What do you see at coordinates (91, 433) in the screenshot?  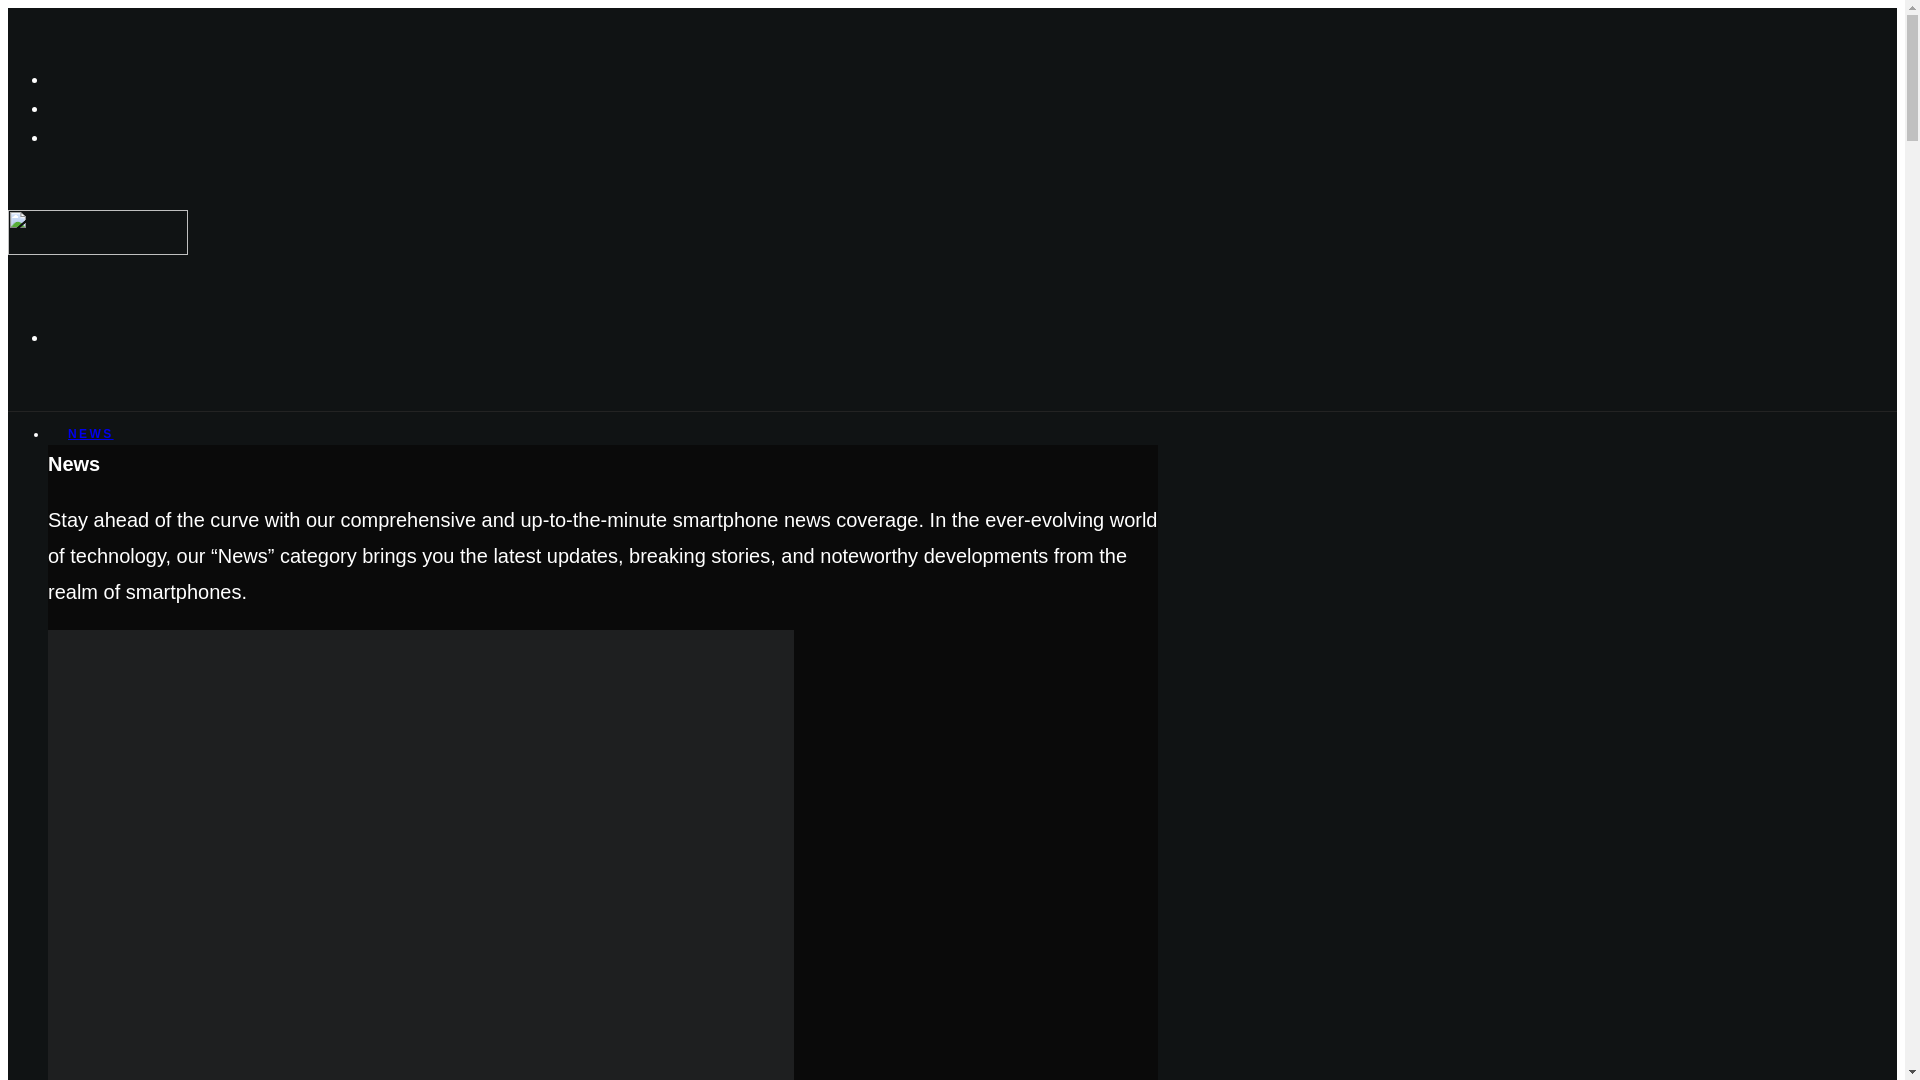 I see `NEWS` at bounding box center [91, 433].